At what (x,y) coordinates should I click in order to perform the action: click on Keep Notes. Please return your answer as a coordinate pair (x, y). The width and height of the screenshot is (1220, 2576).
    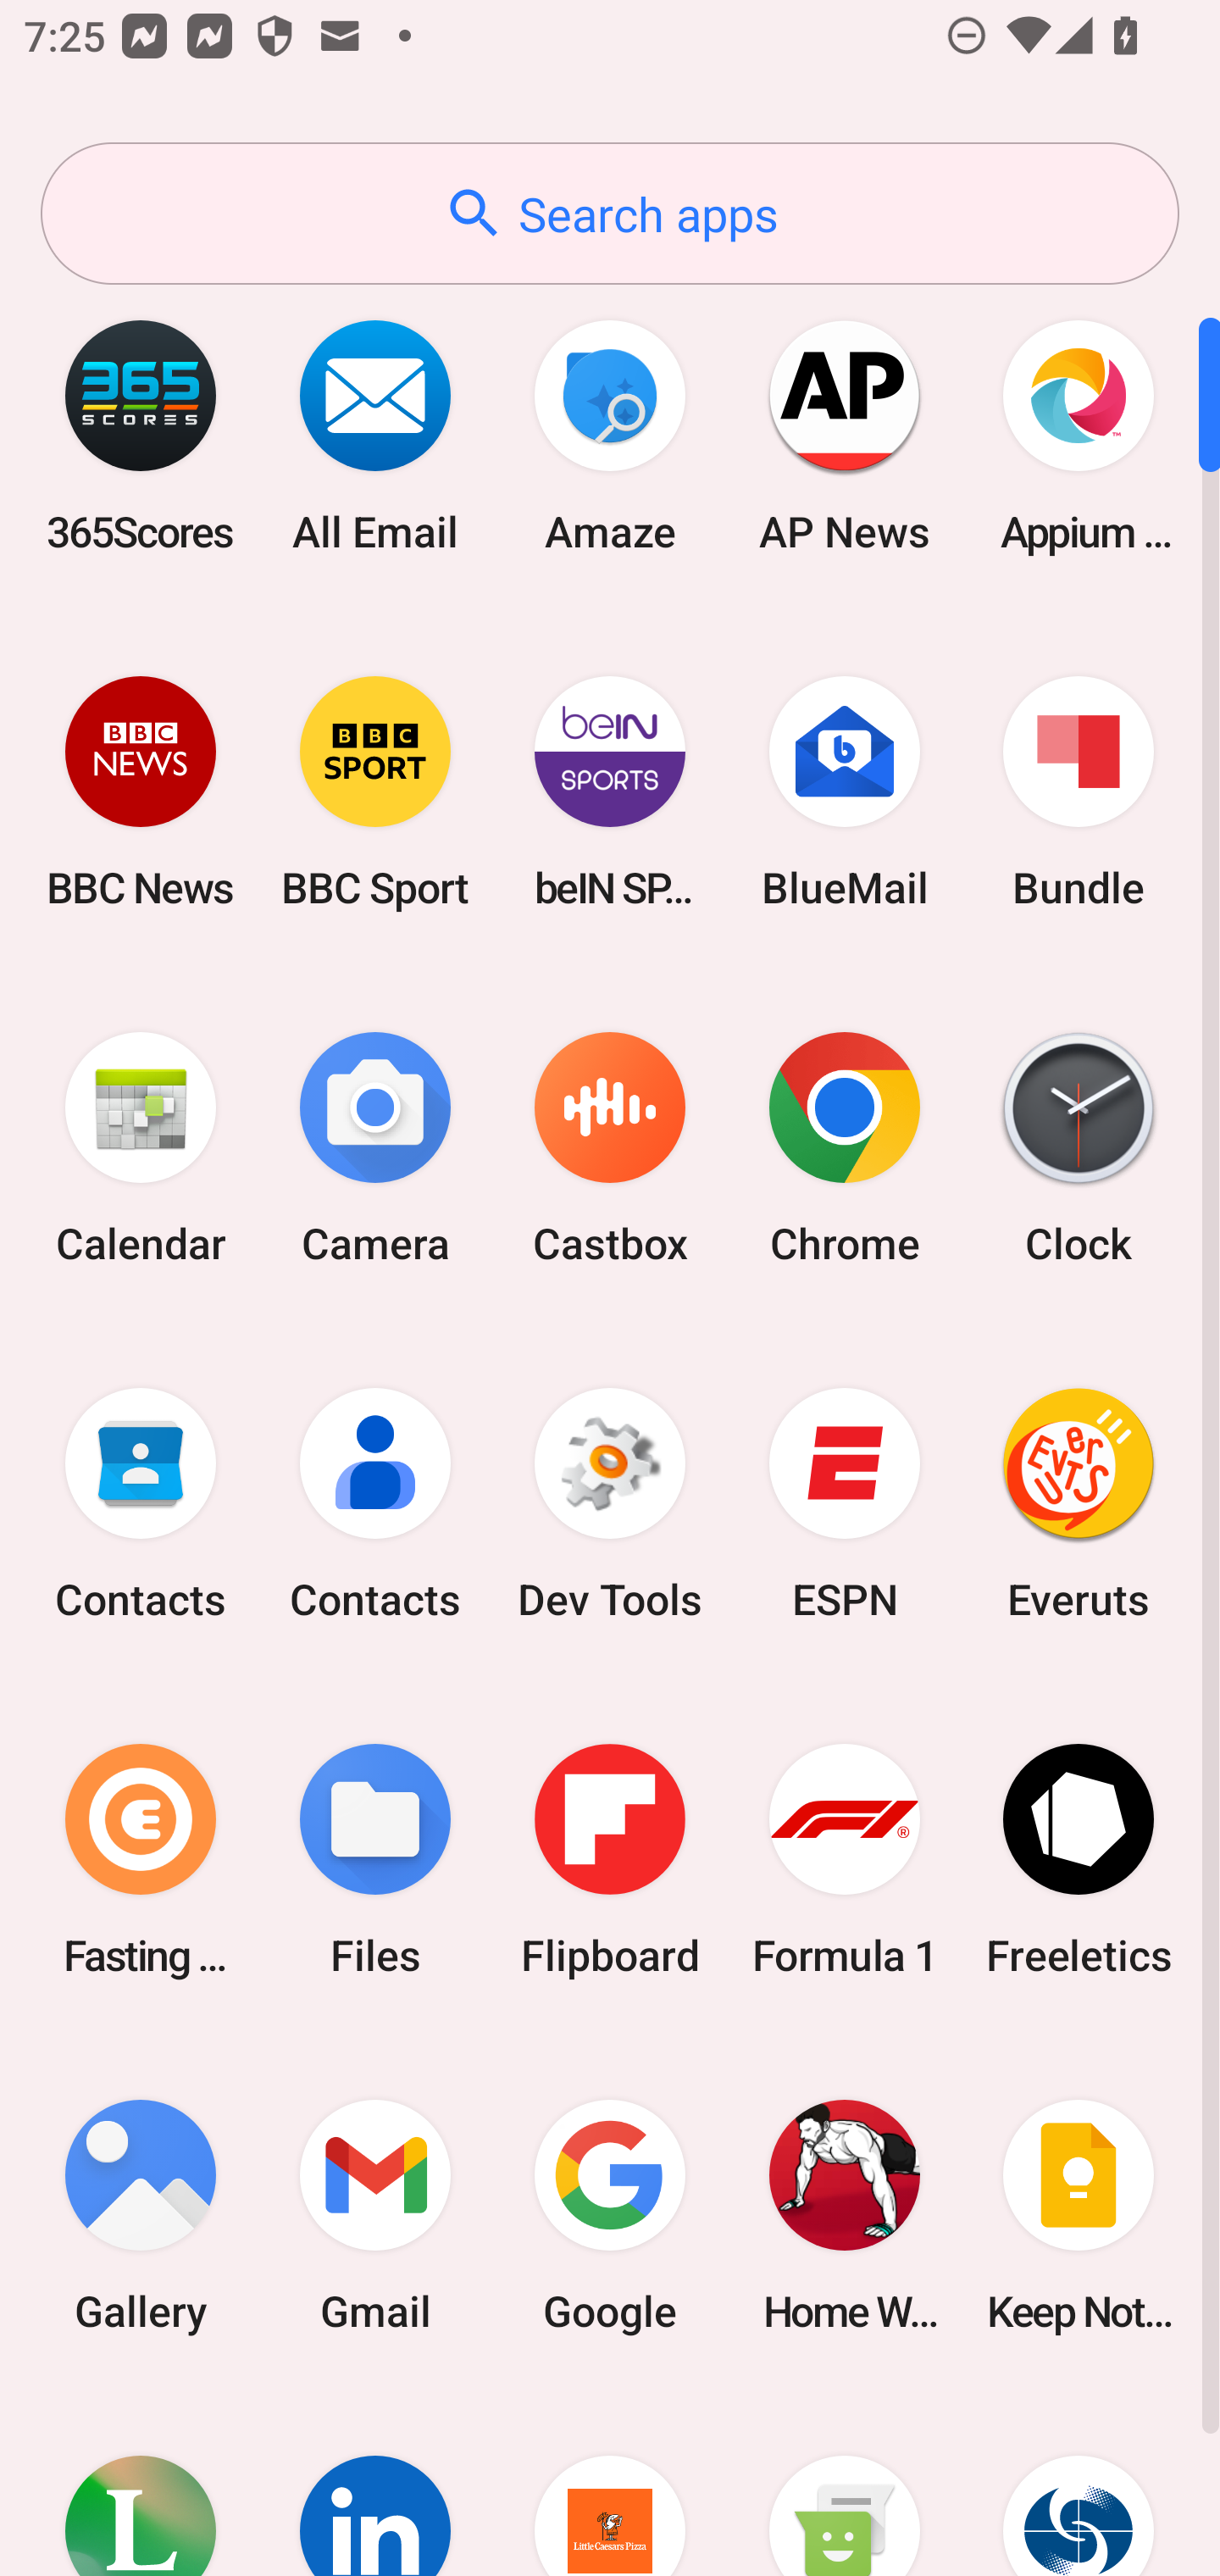
    Looking at the image, I should click on (1079, 2215).